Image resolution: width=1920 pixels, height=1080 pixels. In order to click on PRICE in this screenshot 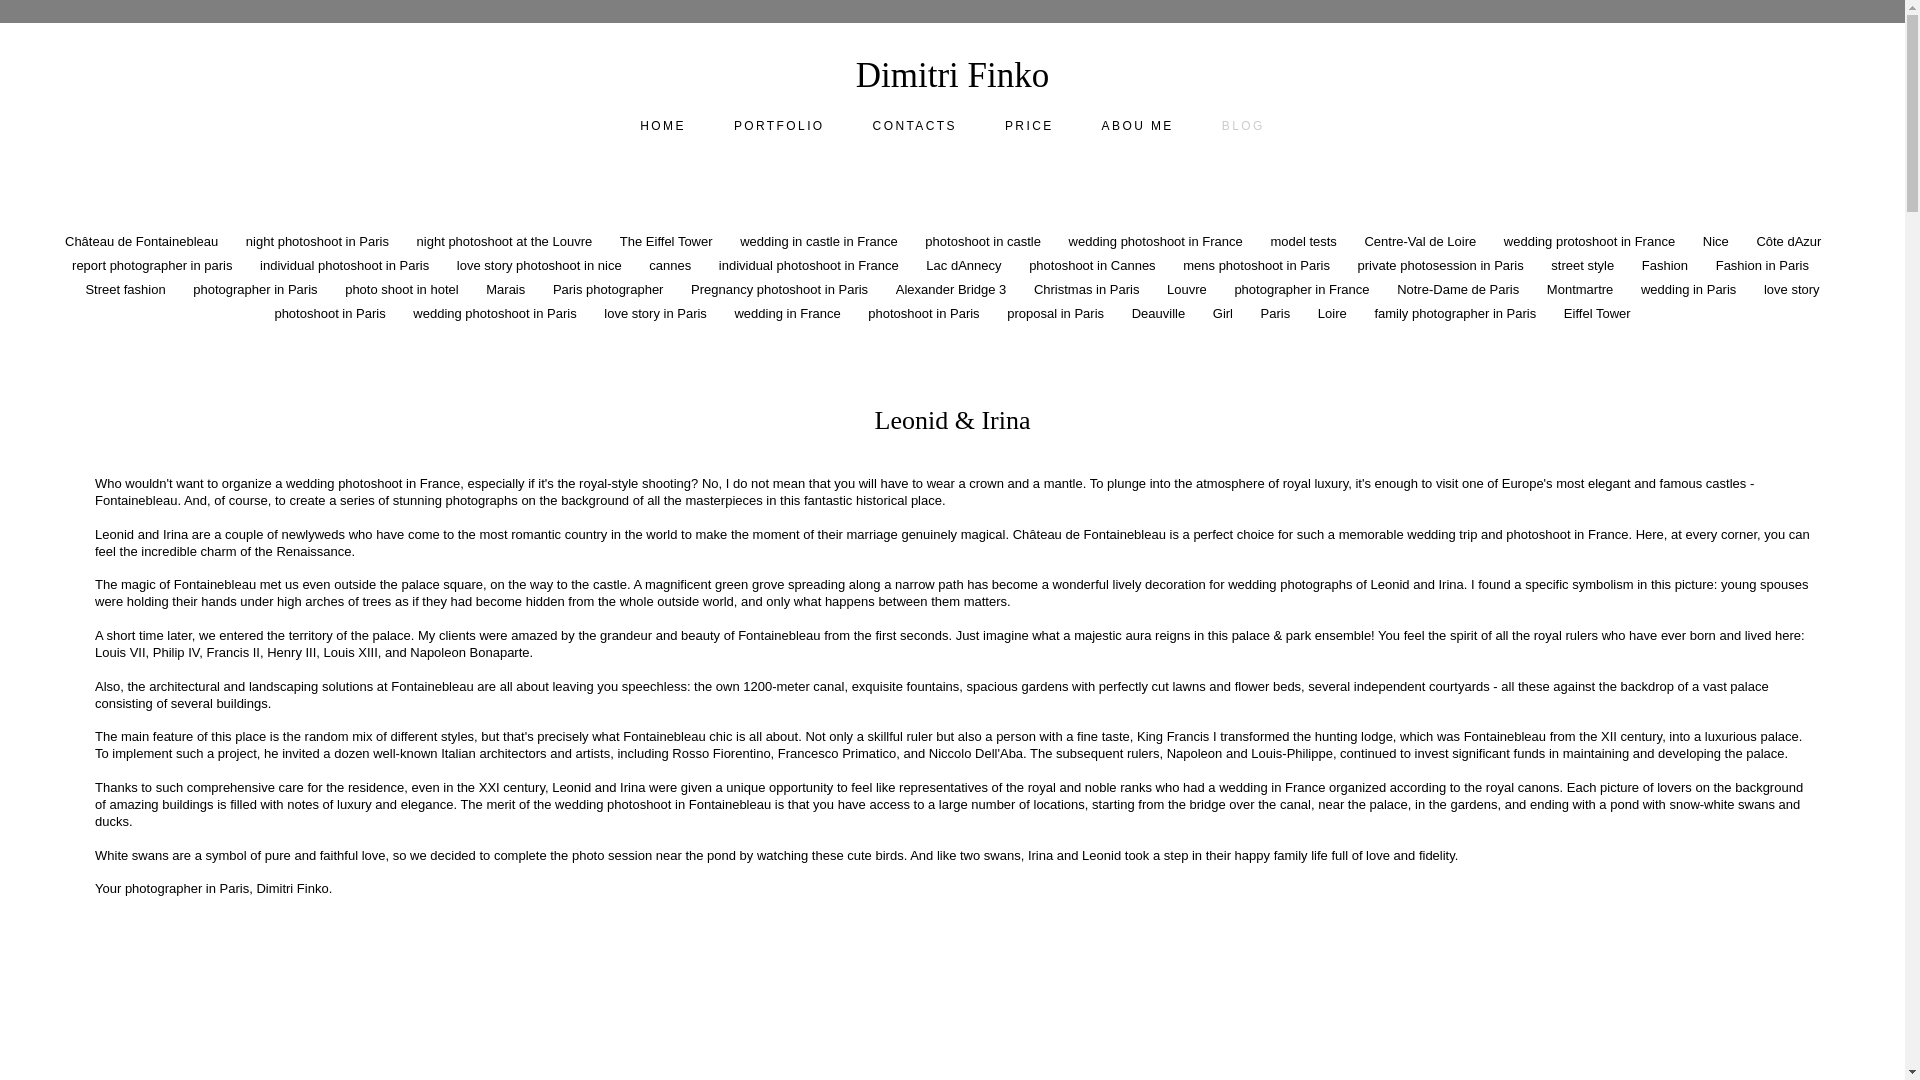, I will do `click(1029, 125)`.